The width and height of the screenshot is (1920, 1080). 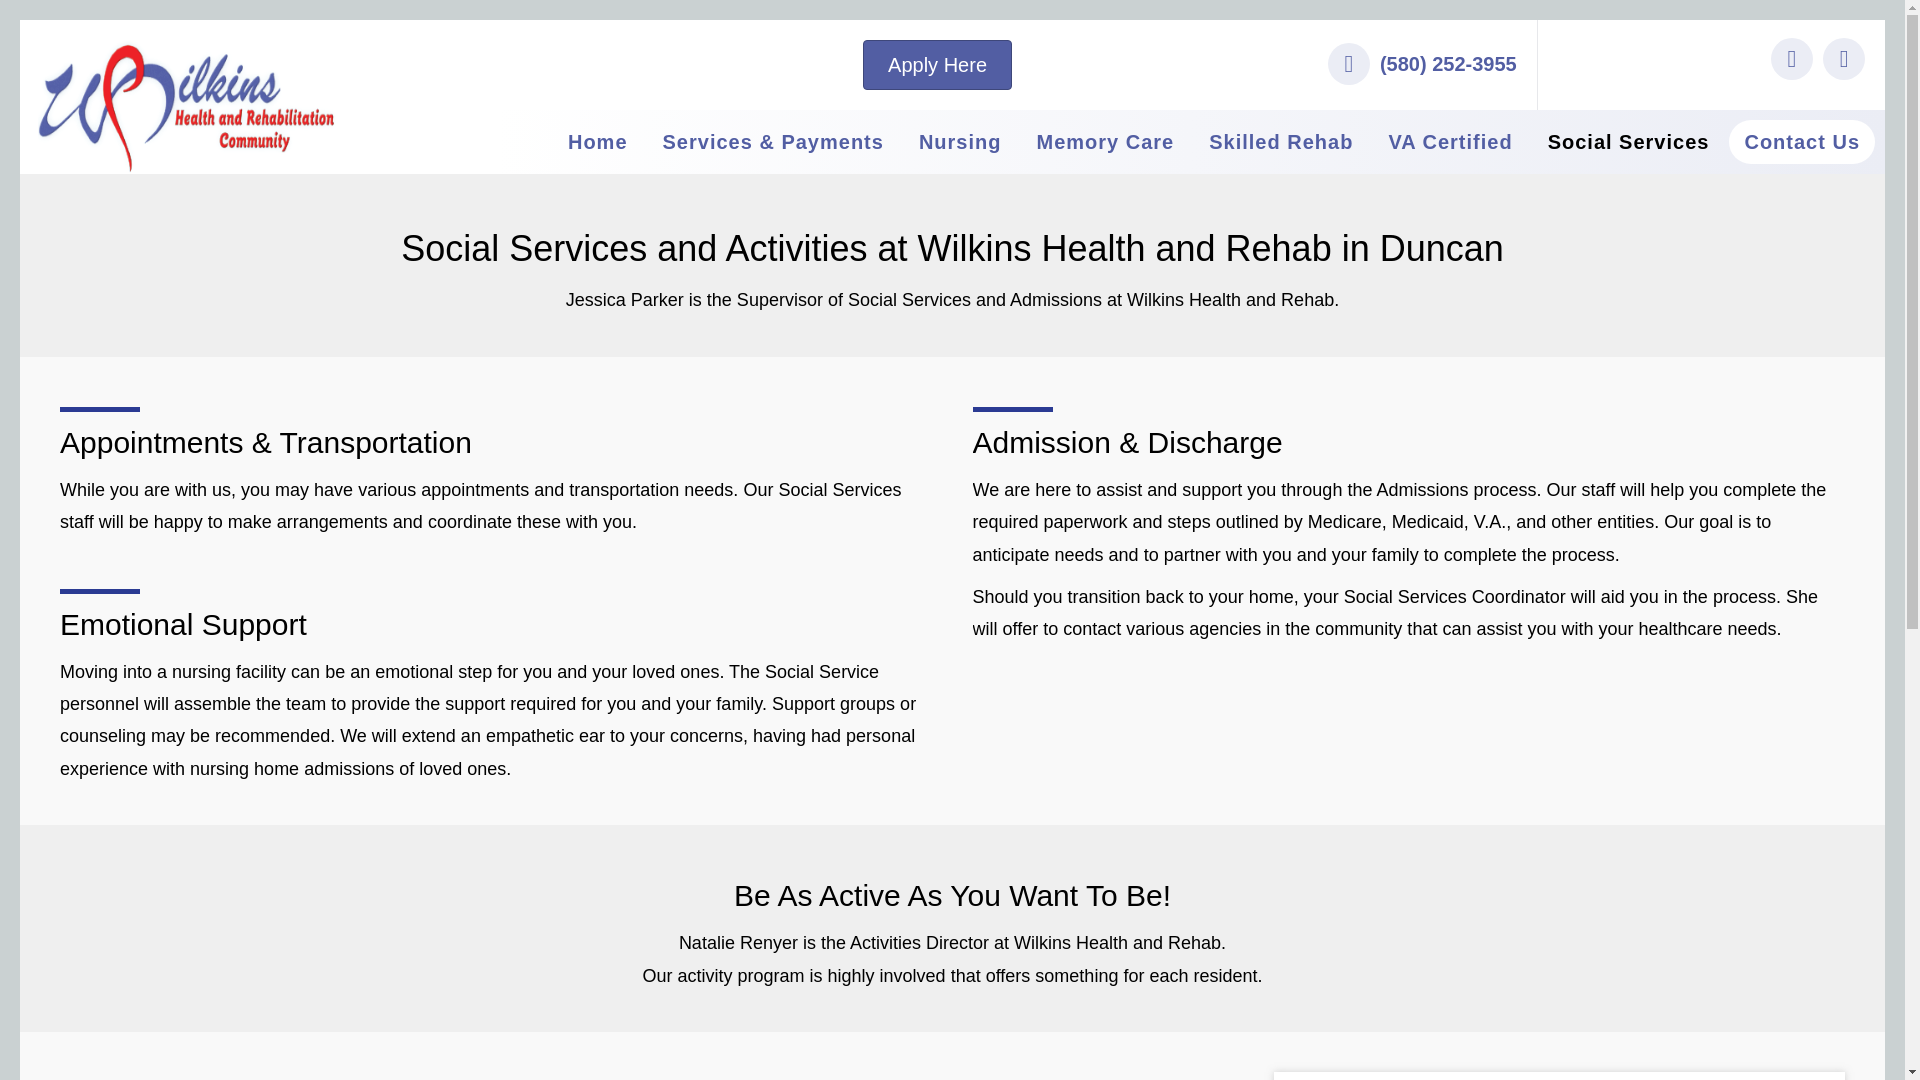 What do you see at coordinates (1104, 142) in the screenshot?
I see `Memory Care` at bounding box center [1104, 142].